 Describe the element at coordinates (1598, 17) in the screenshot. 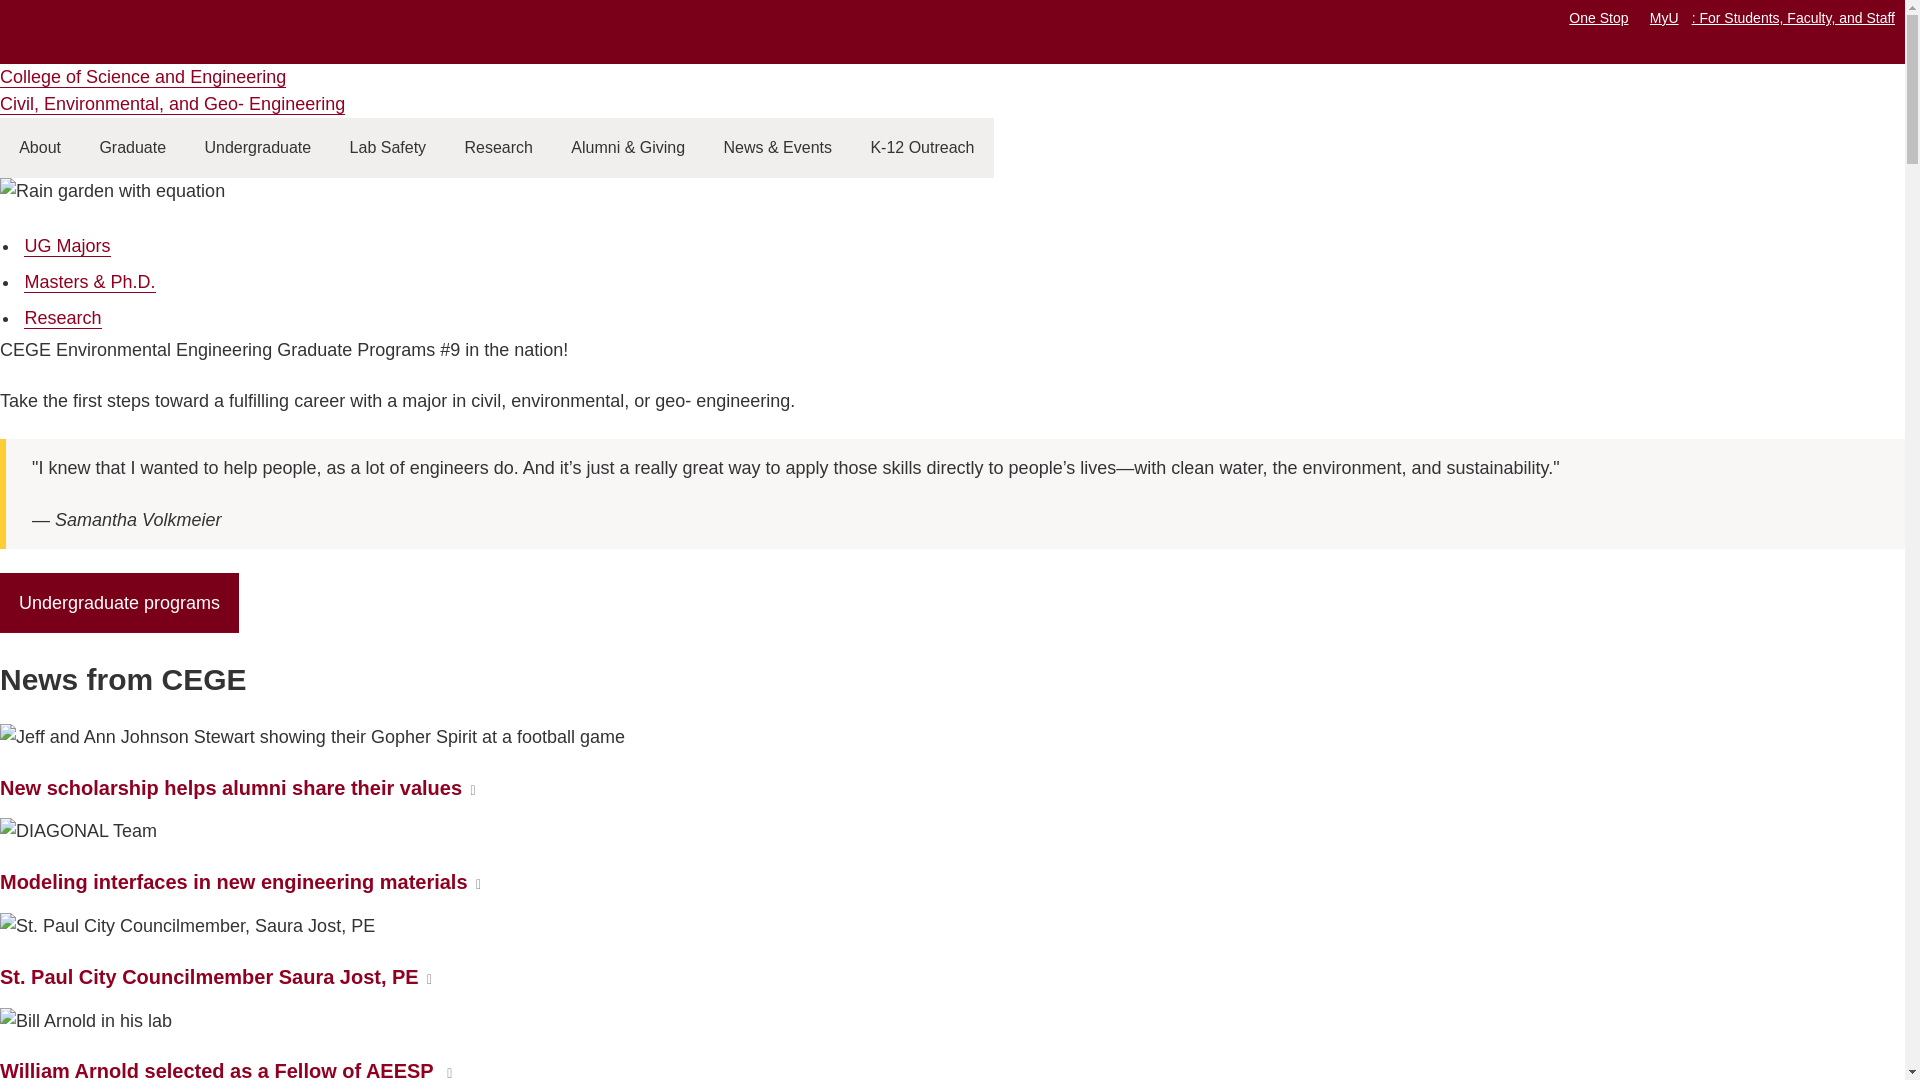

I see `One Stop` at that location.